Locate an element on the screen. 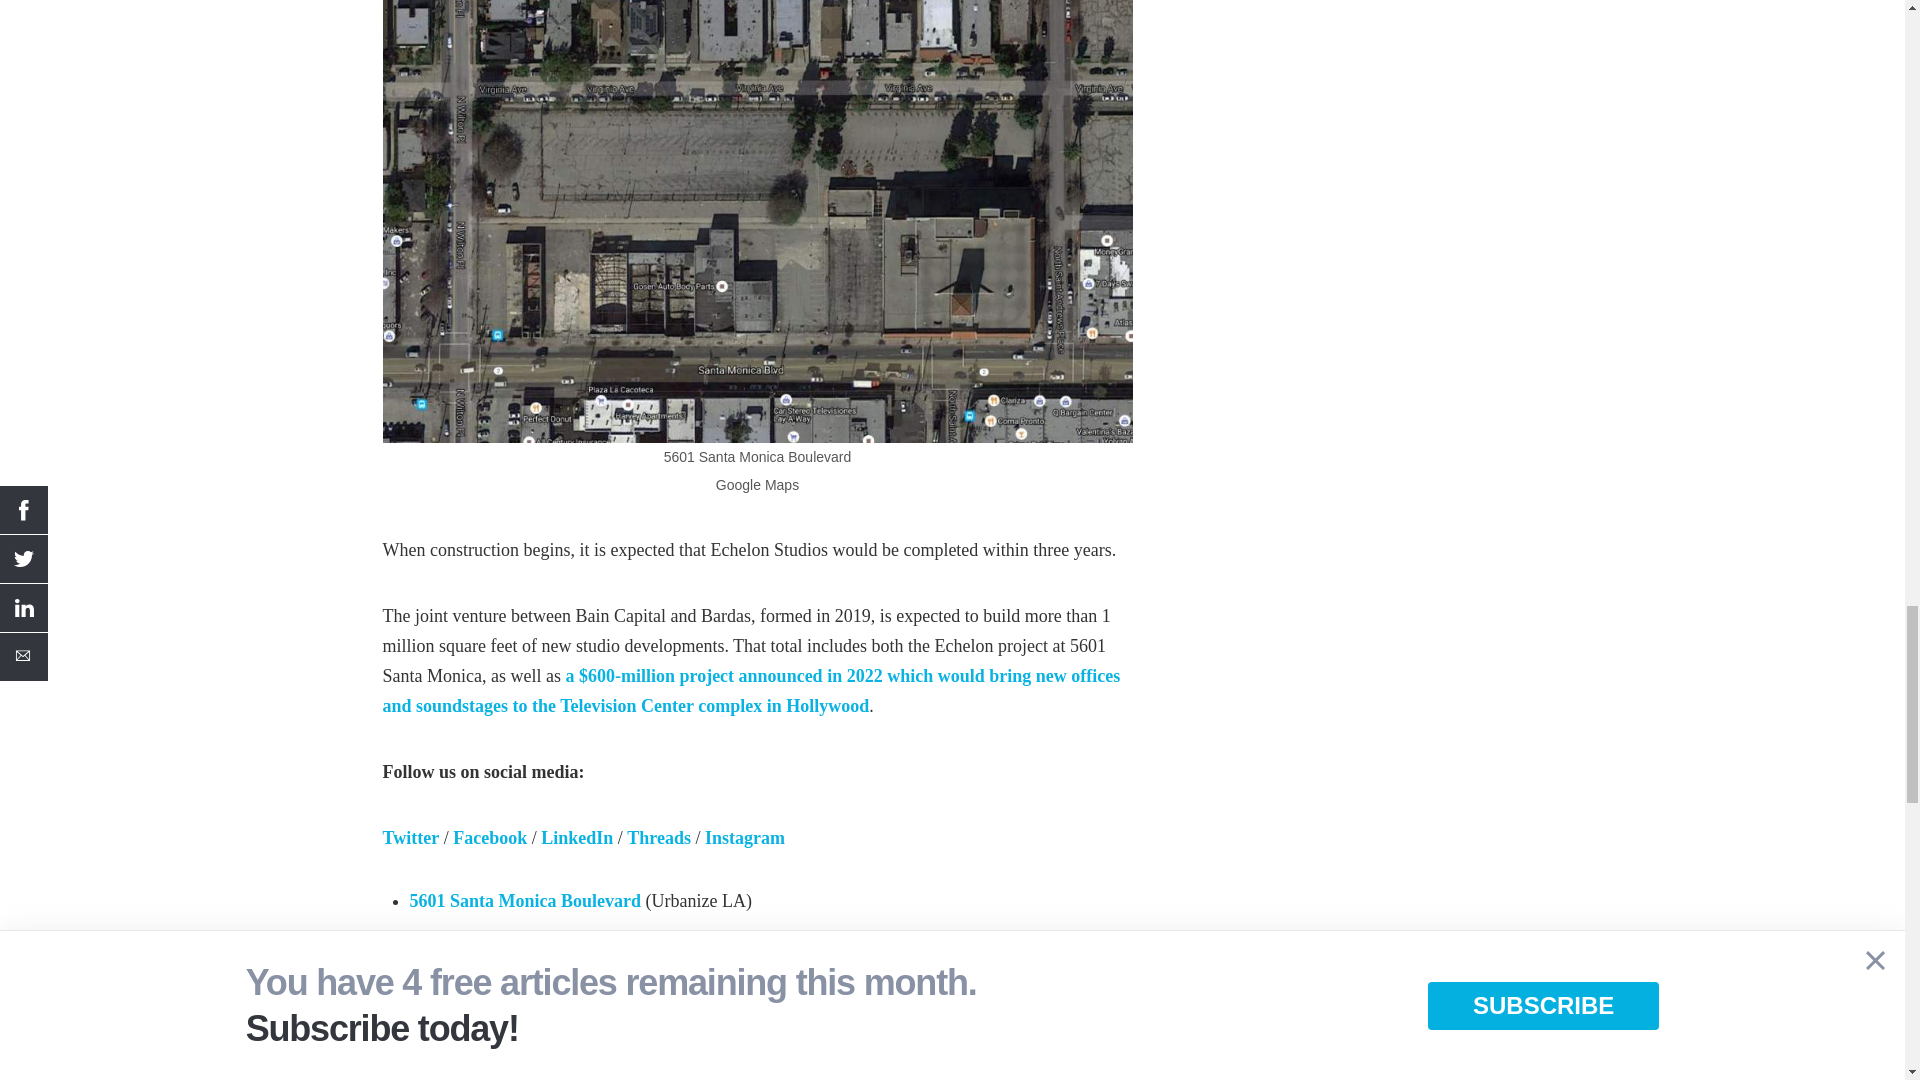 The width and height of the screenshot is (1920, 1080). Google Maps is located at coordinates (757, 214).